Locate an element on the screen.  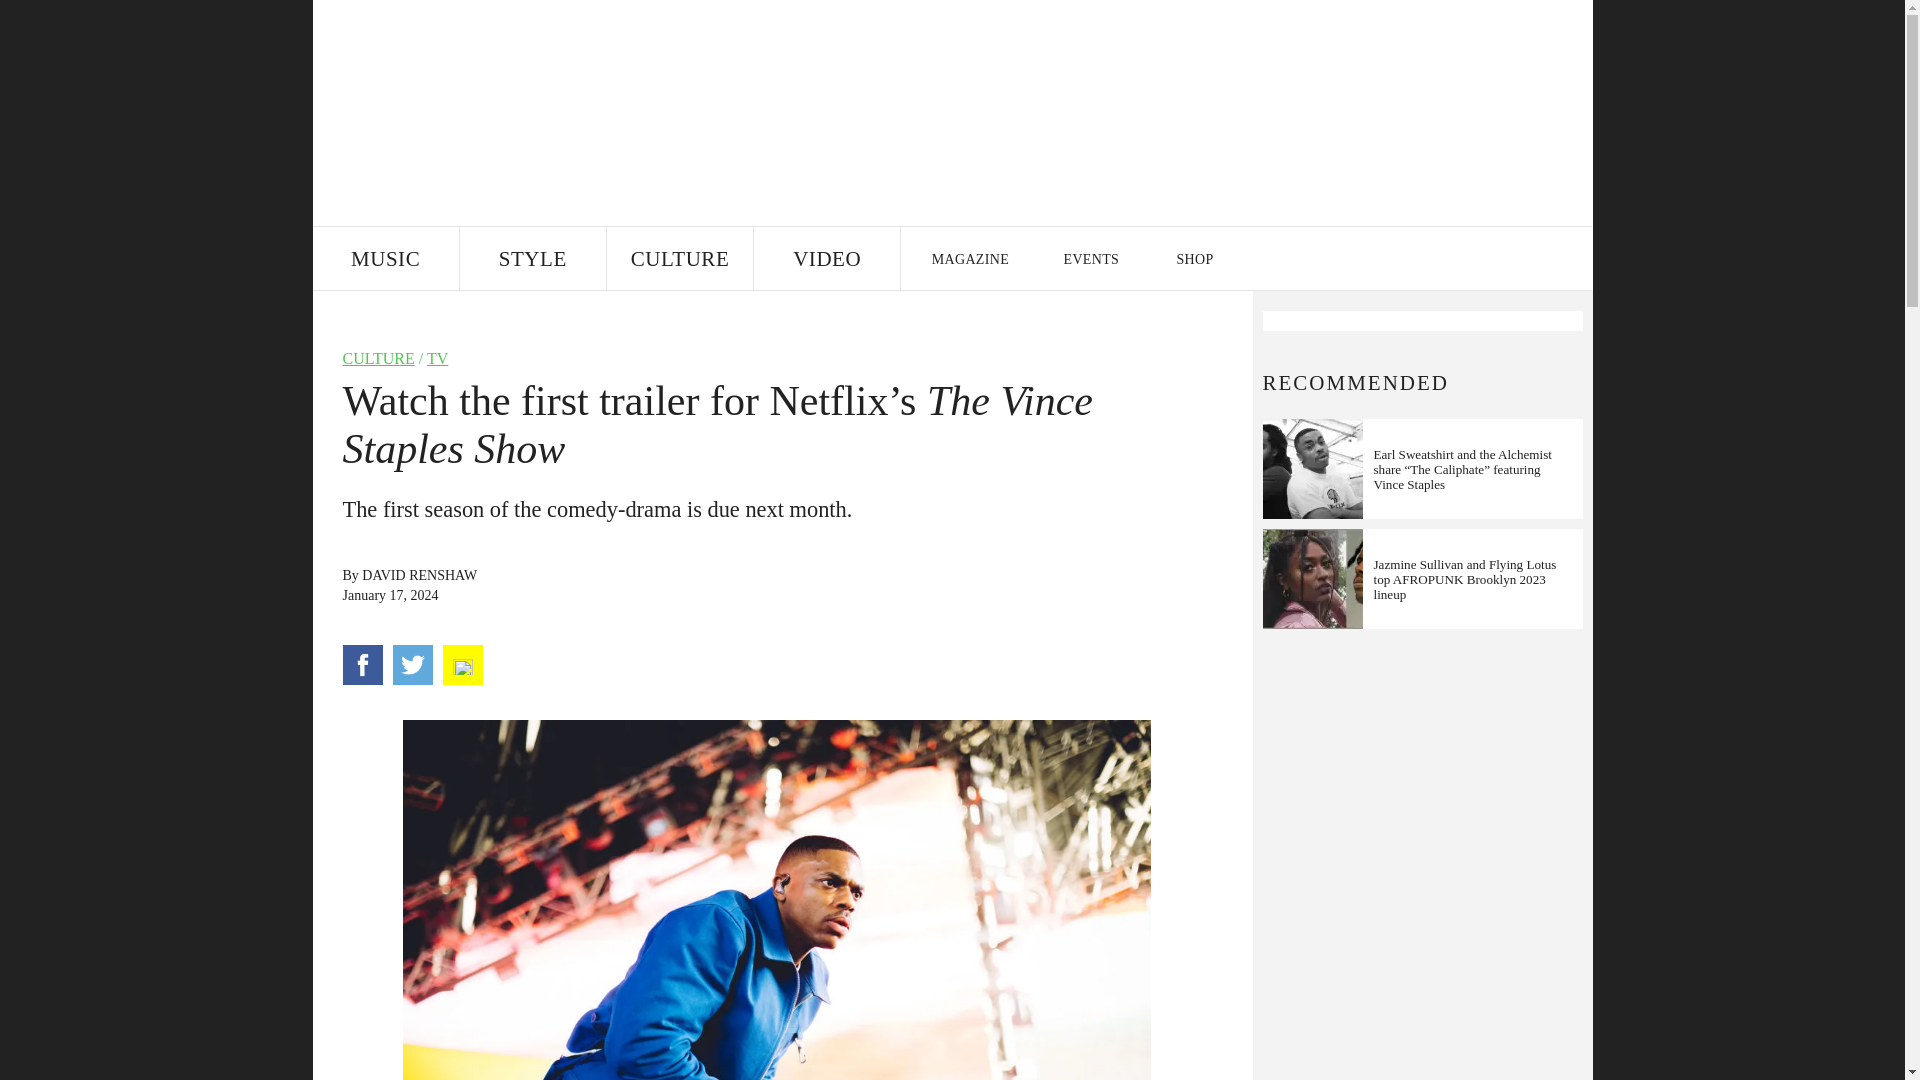
STYLE is located at coordinates (533, 258).